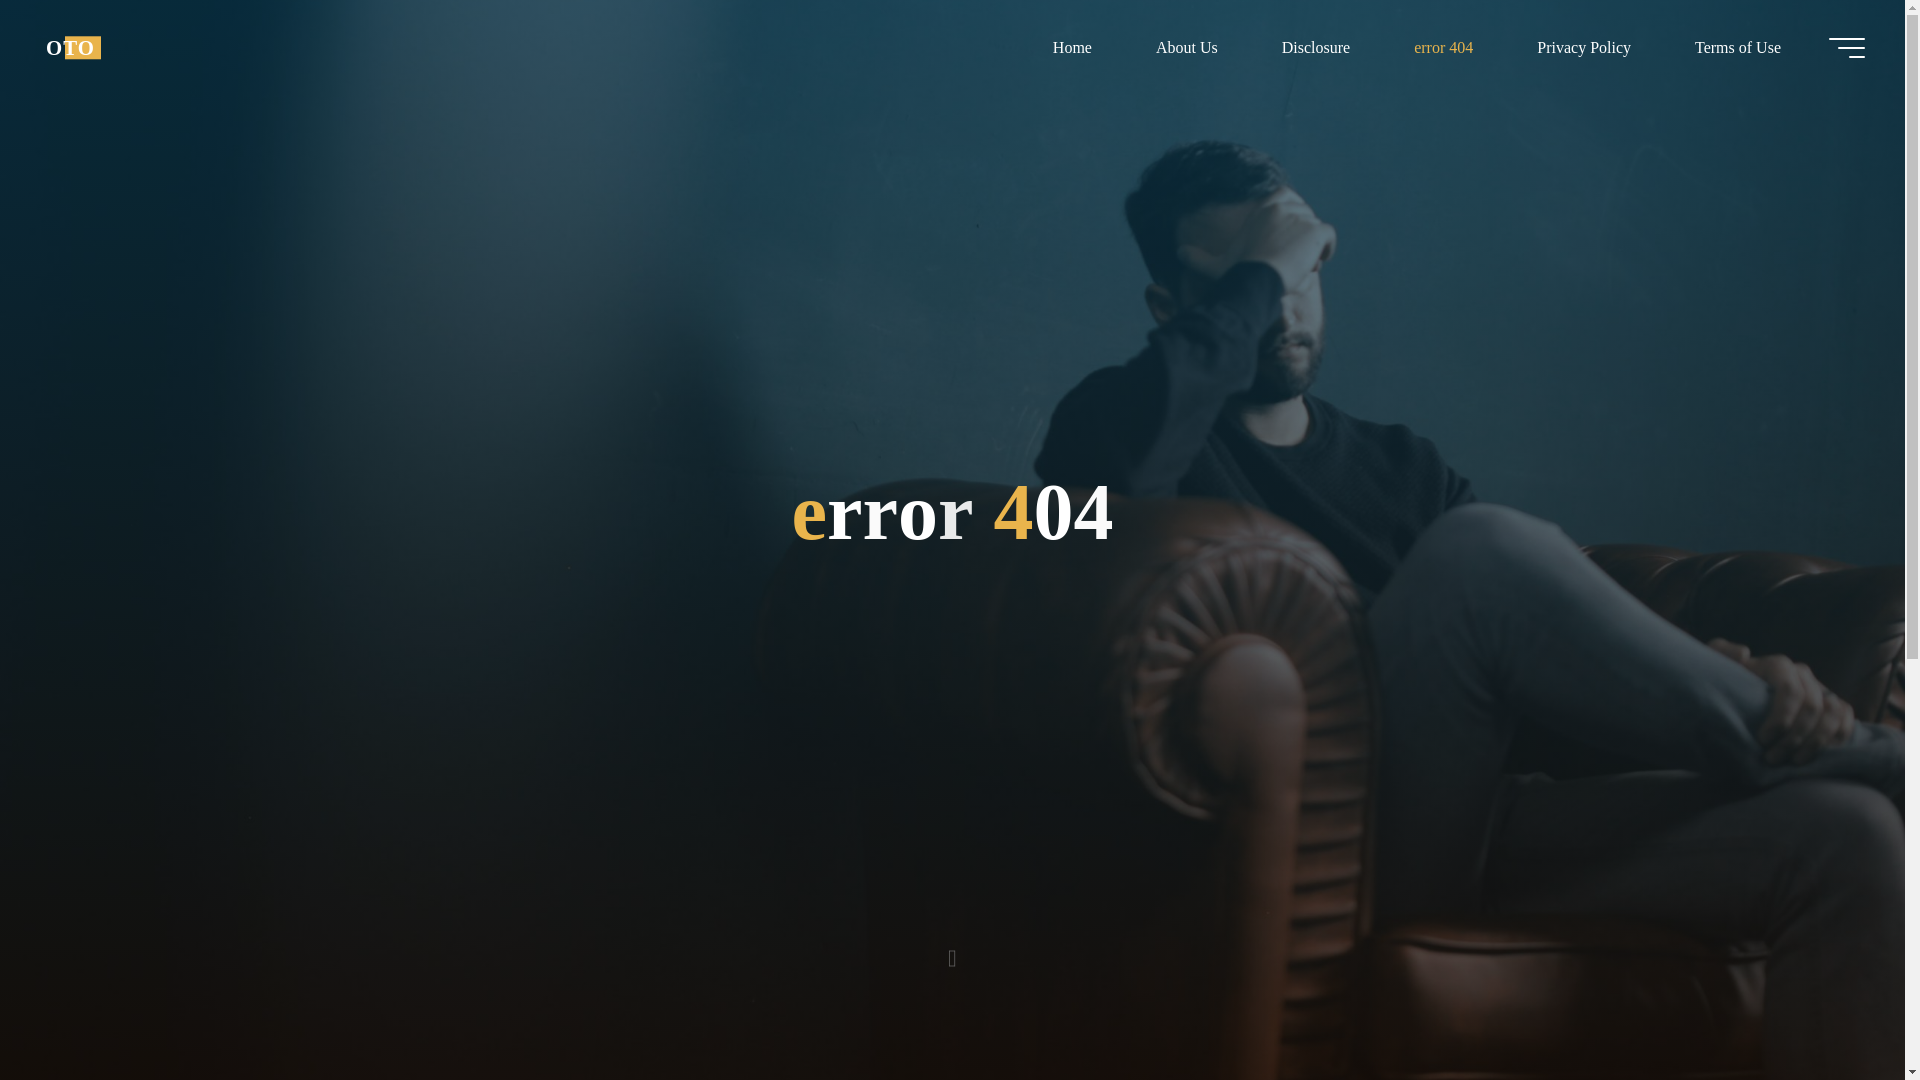  What do you see at coordinates (1584, 47) in the screenshot?
I see `Privacy Policy` at bounding box center [1584, 47].